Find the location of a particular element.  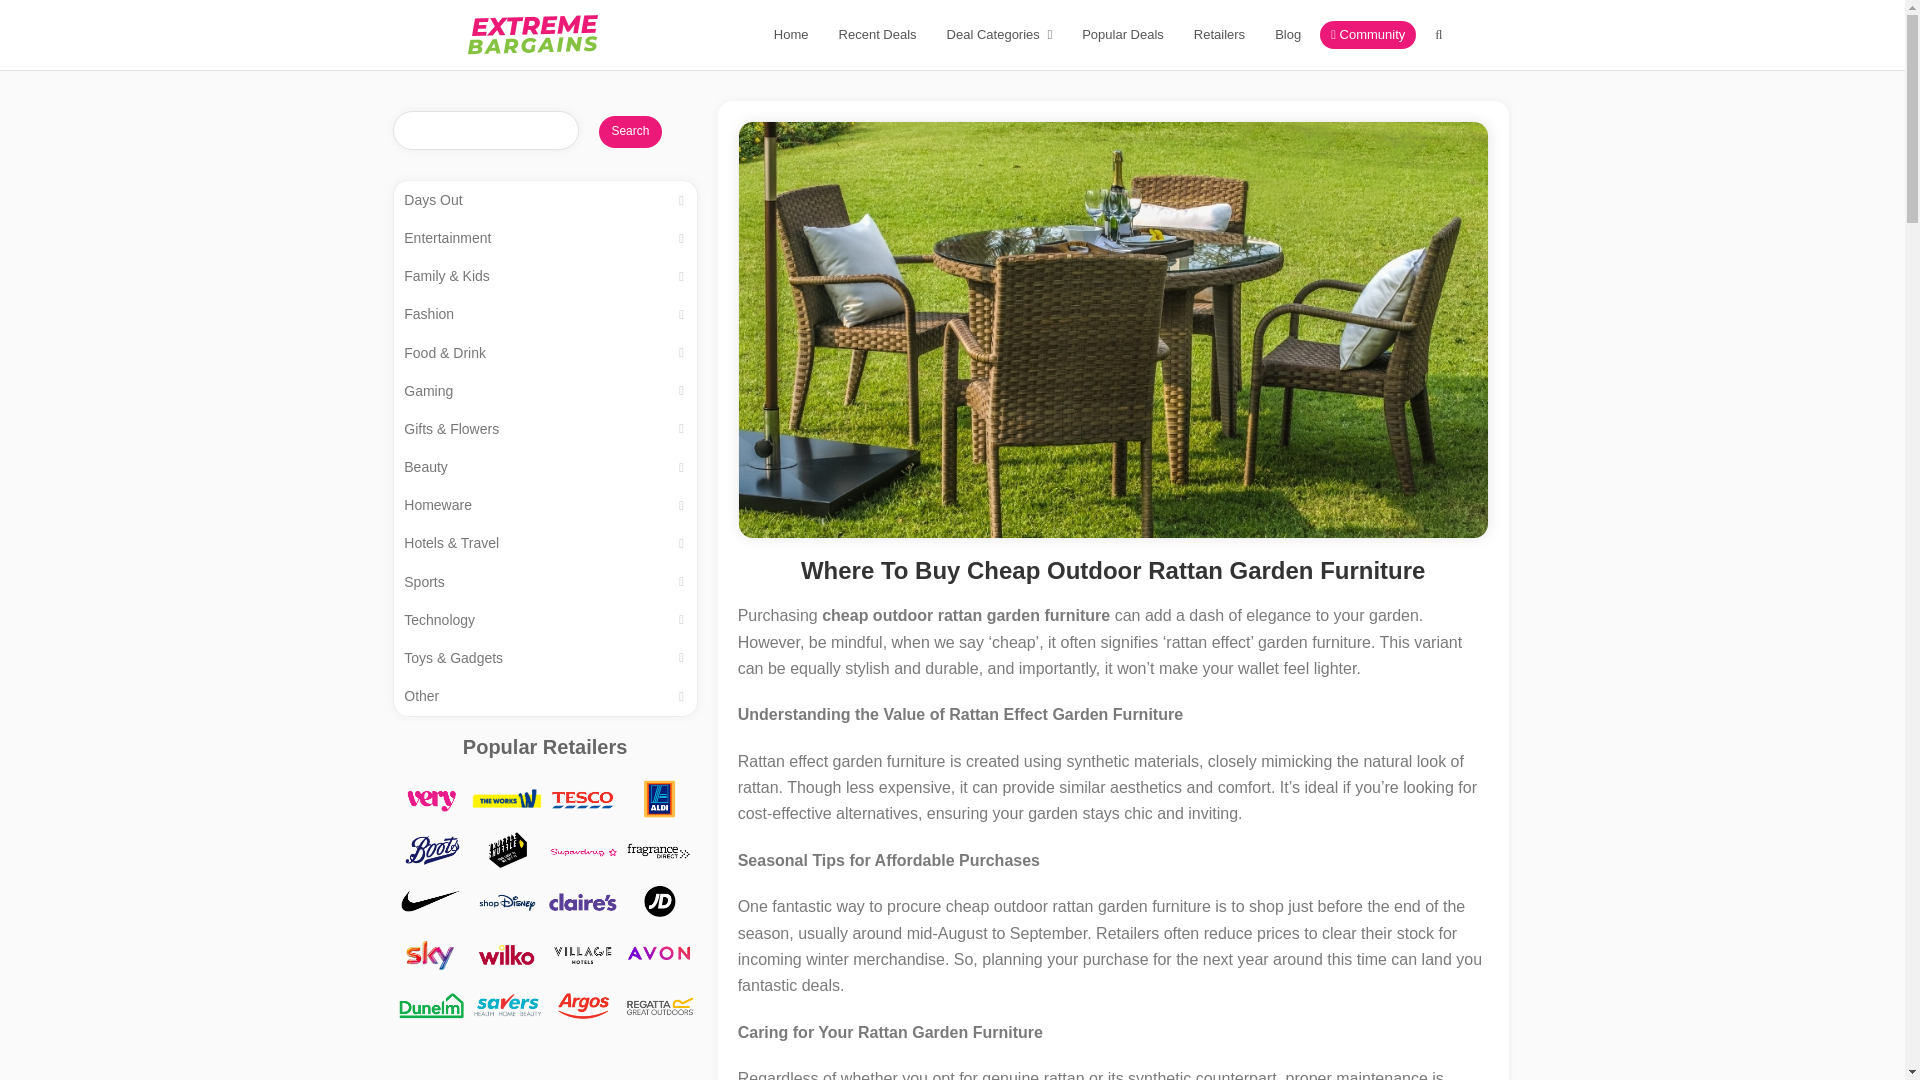

Entertainment is located at coordinates (544, 239).